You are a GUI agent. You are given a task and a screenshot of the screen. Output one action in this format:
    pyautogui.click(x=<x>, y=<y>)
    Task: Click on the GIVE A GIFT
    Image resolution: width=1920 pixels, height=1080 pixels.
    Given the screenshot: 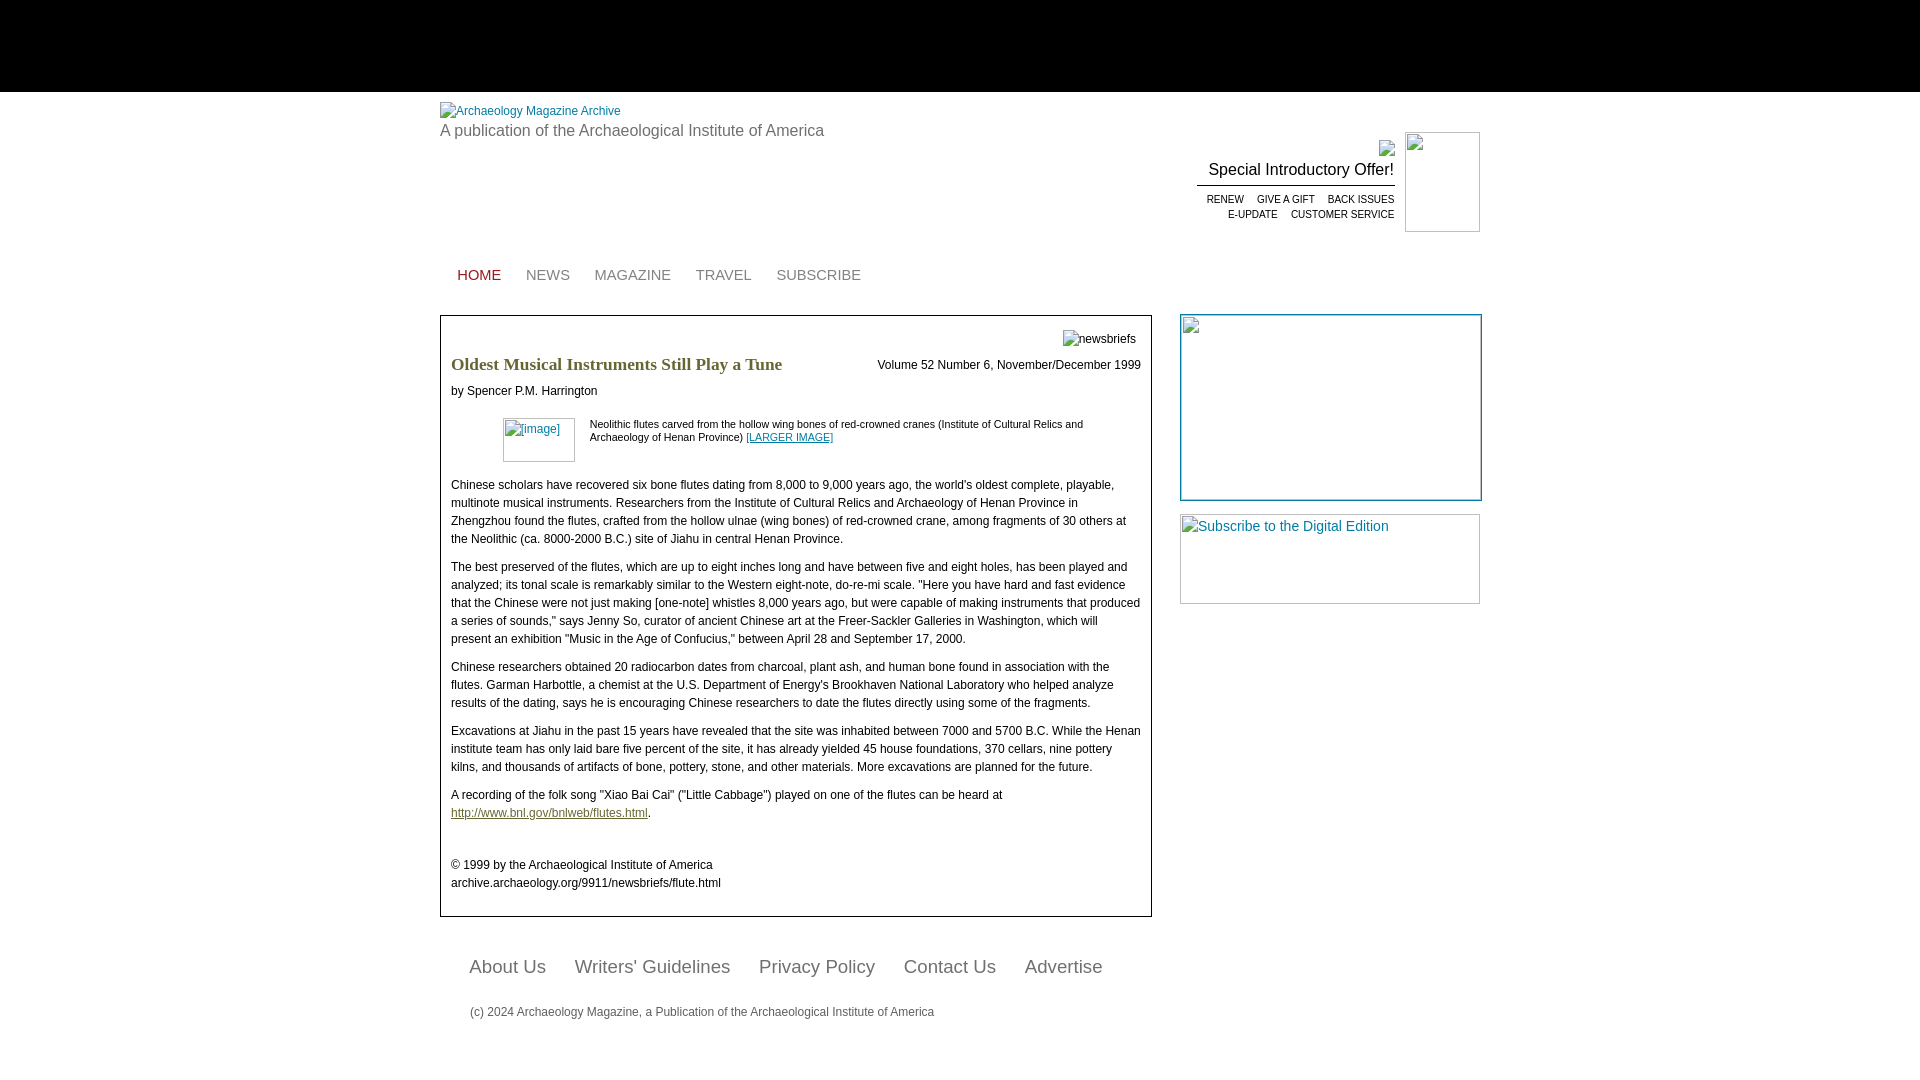 What is the action you would take?
    pyautogui.click(x=1285, y=200)
    